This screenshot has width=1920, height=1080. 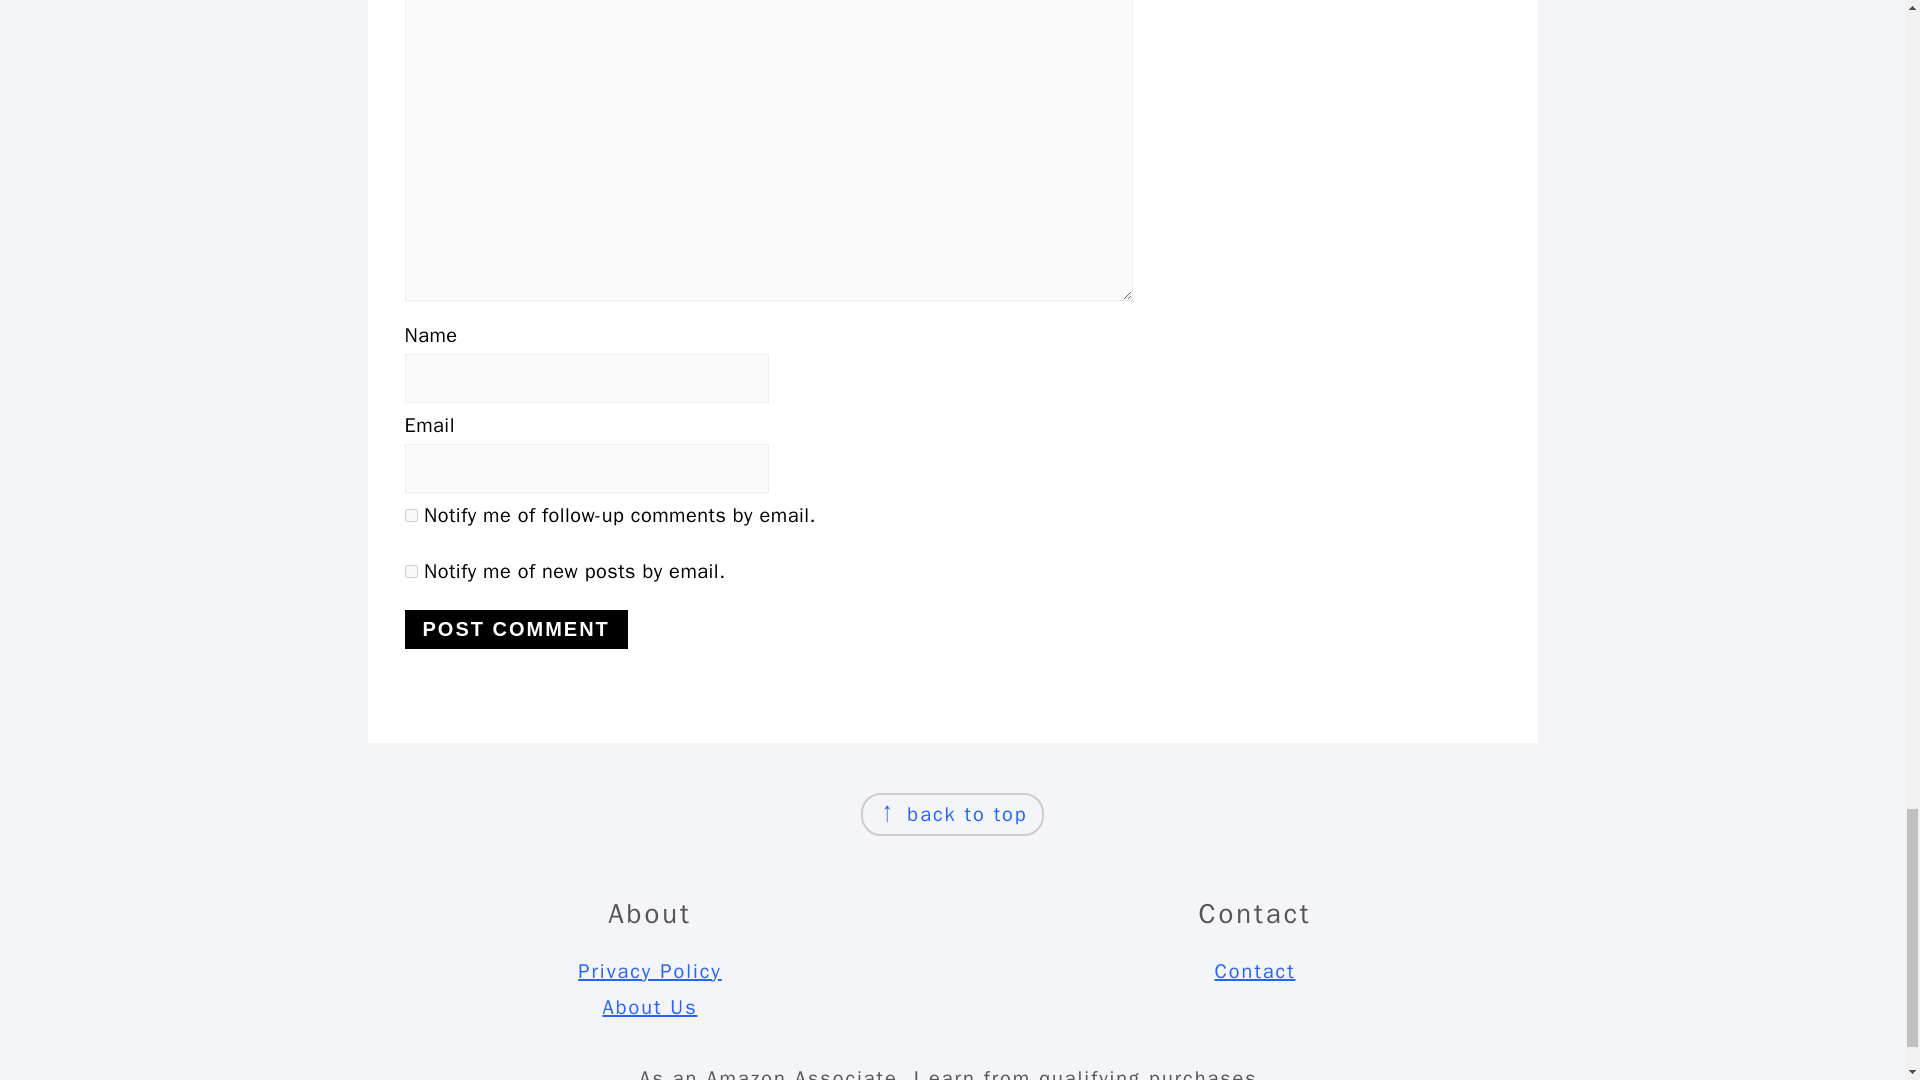 What do you see at coordinates (410, 514) in the screenshot?
I see `subscribe` at bounding box center [410, 514].